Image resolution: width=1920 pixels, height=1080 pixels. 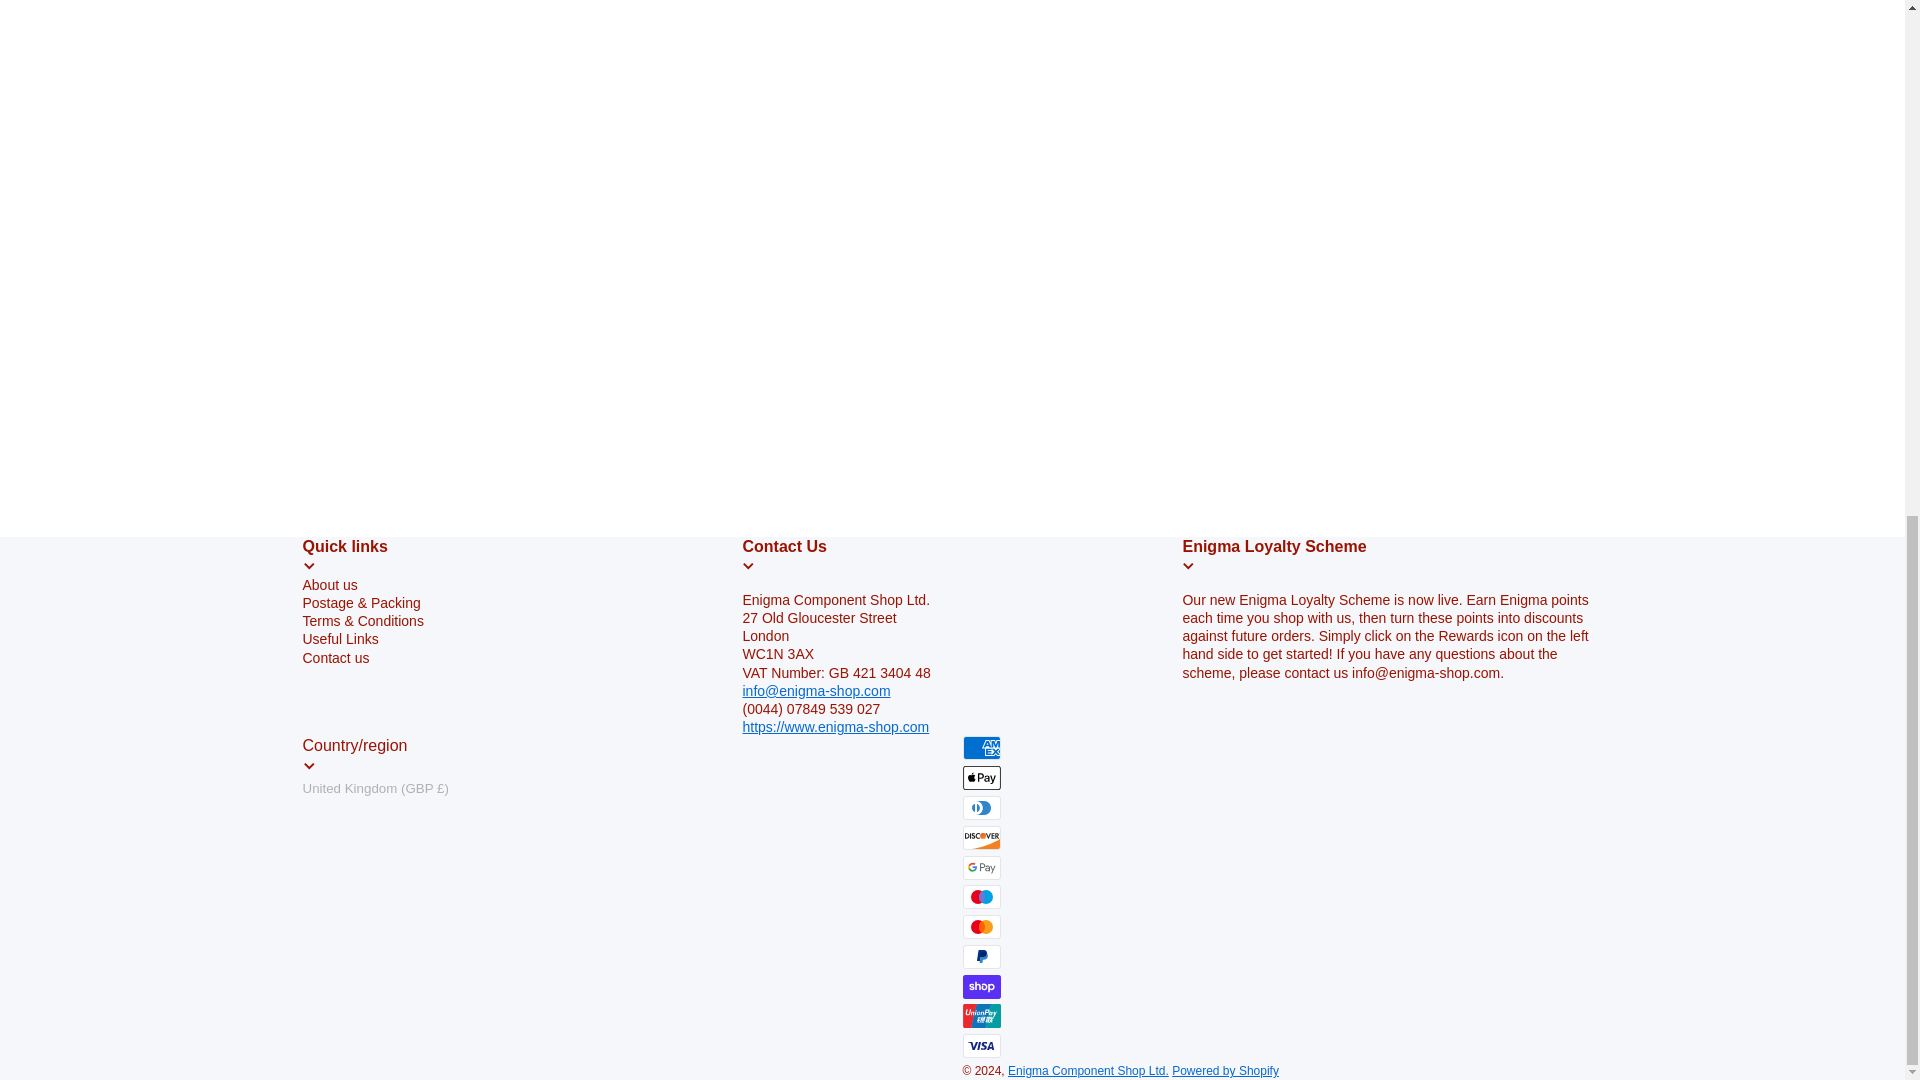 I want to click on Apple Pay, so click(x=980, y=777).